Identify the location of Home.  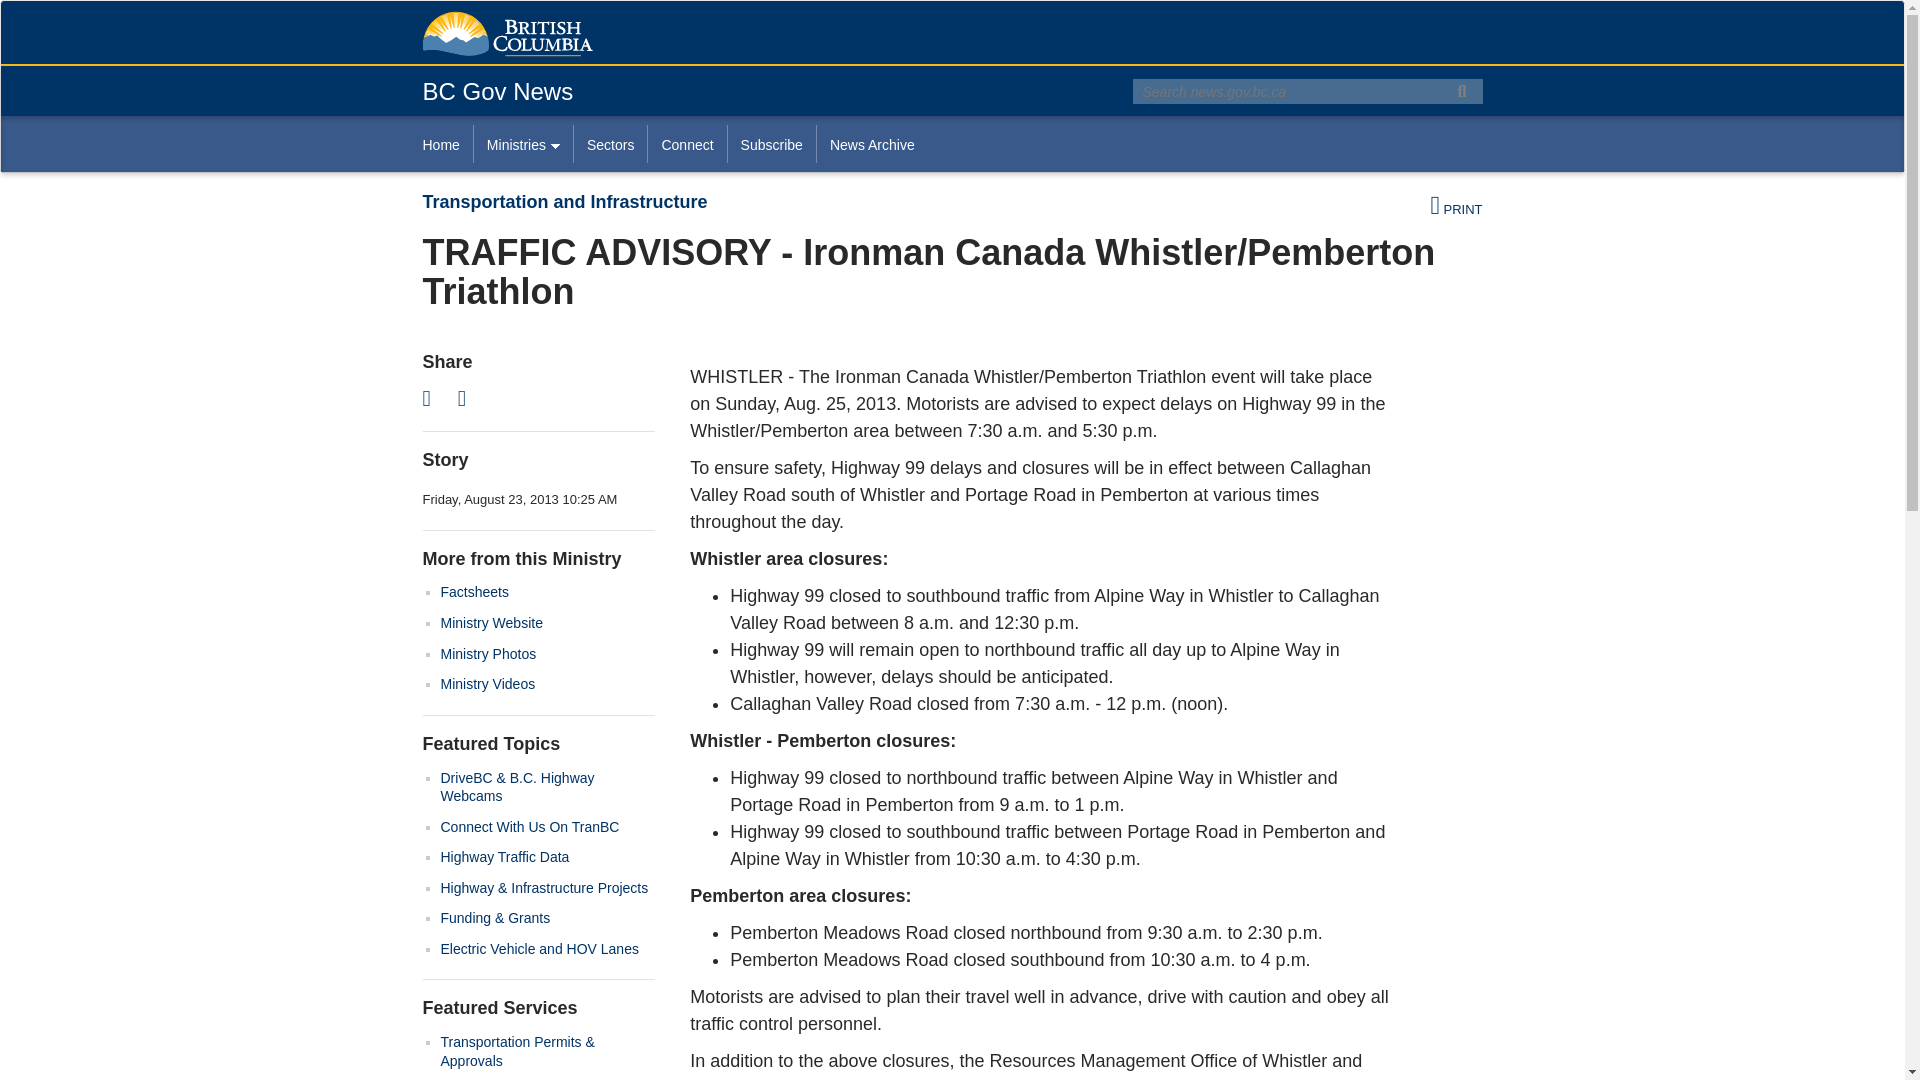
(447, 144).